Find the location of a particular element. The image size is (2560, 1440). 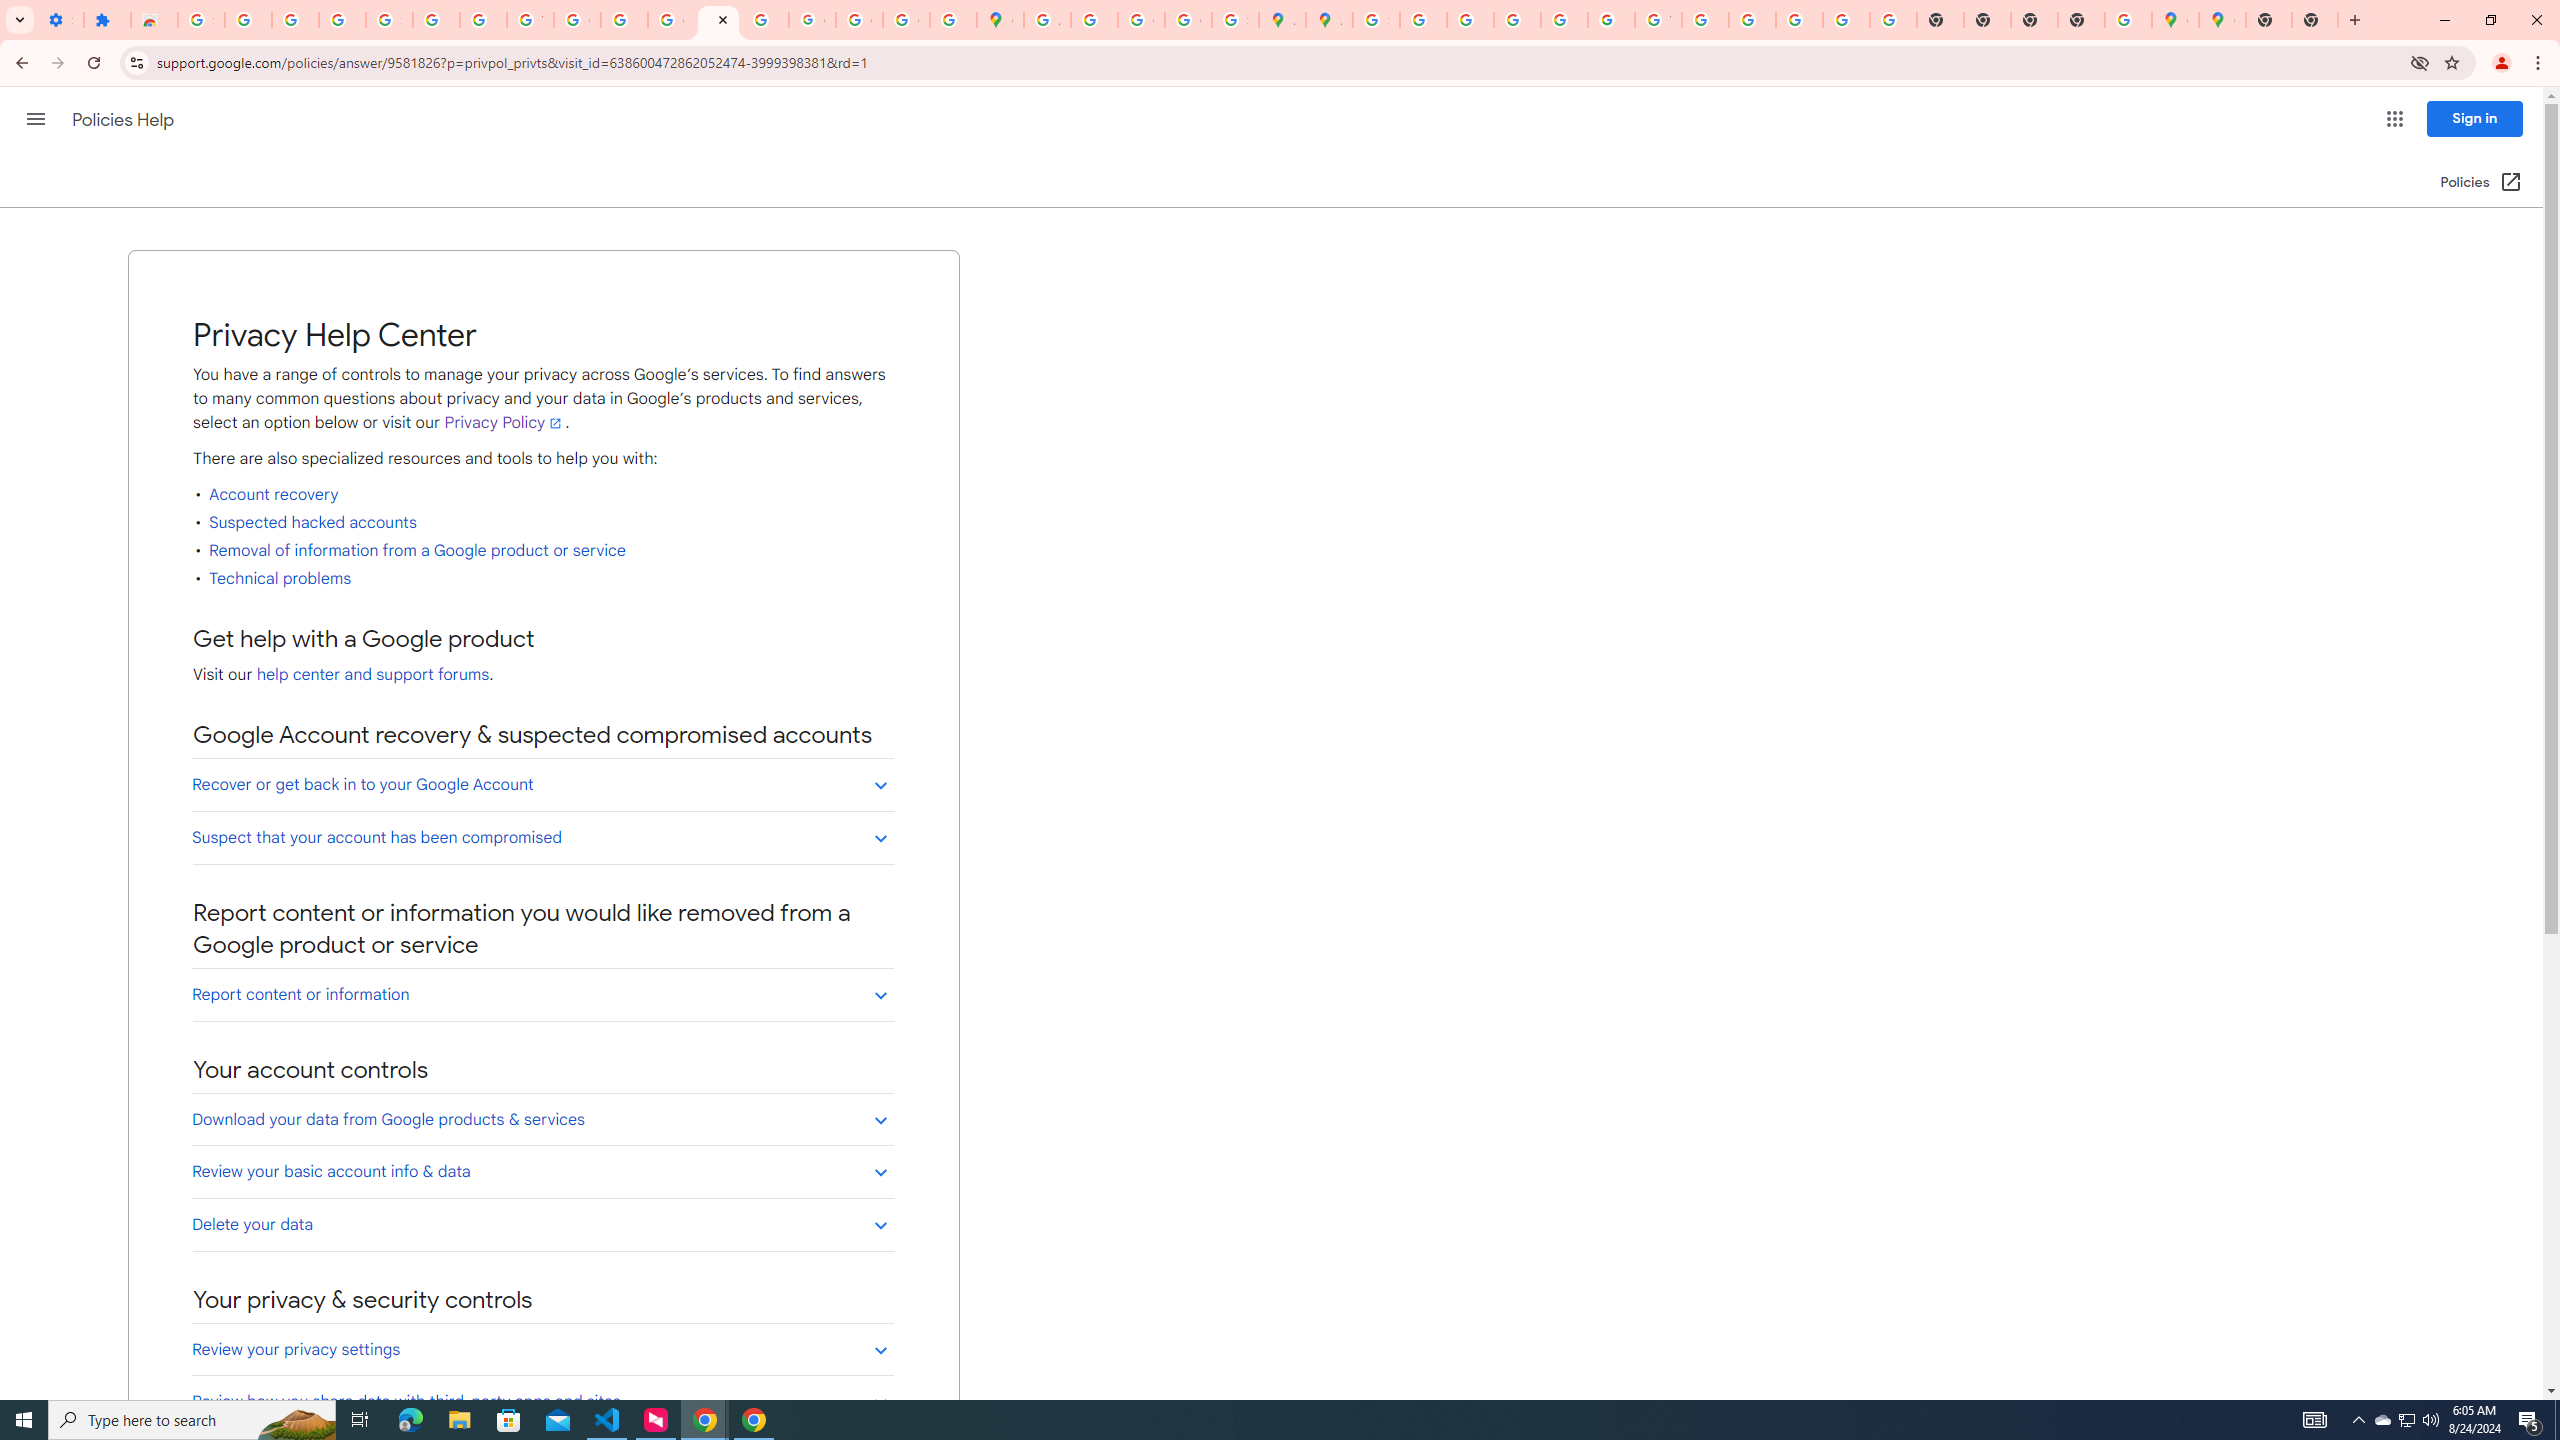

YouTube is located at coordinates (1658, 20).